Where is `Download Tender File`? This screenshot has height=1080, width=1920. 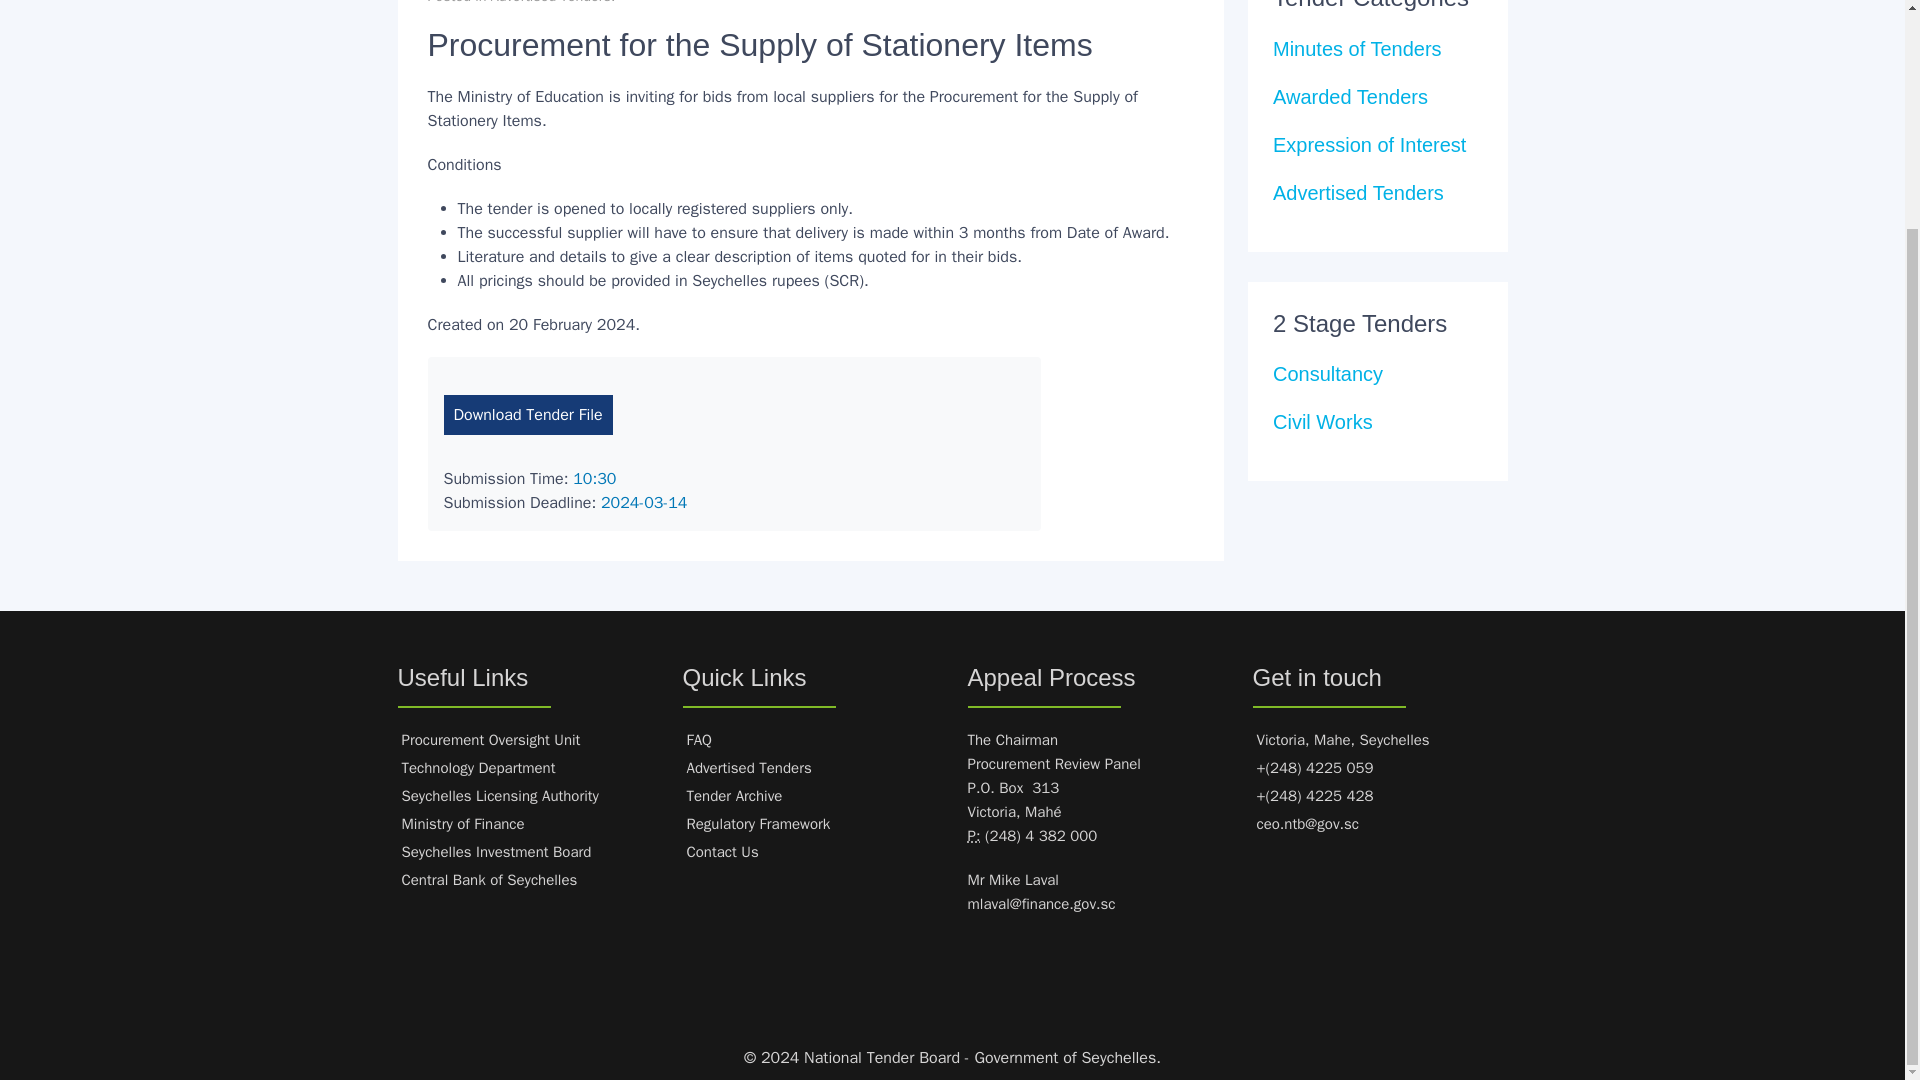
Download Tender File is located at coordinates (528, 415).